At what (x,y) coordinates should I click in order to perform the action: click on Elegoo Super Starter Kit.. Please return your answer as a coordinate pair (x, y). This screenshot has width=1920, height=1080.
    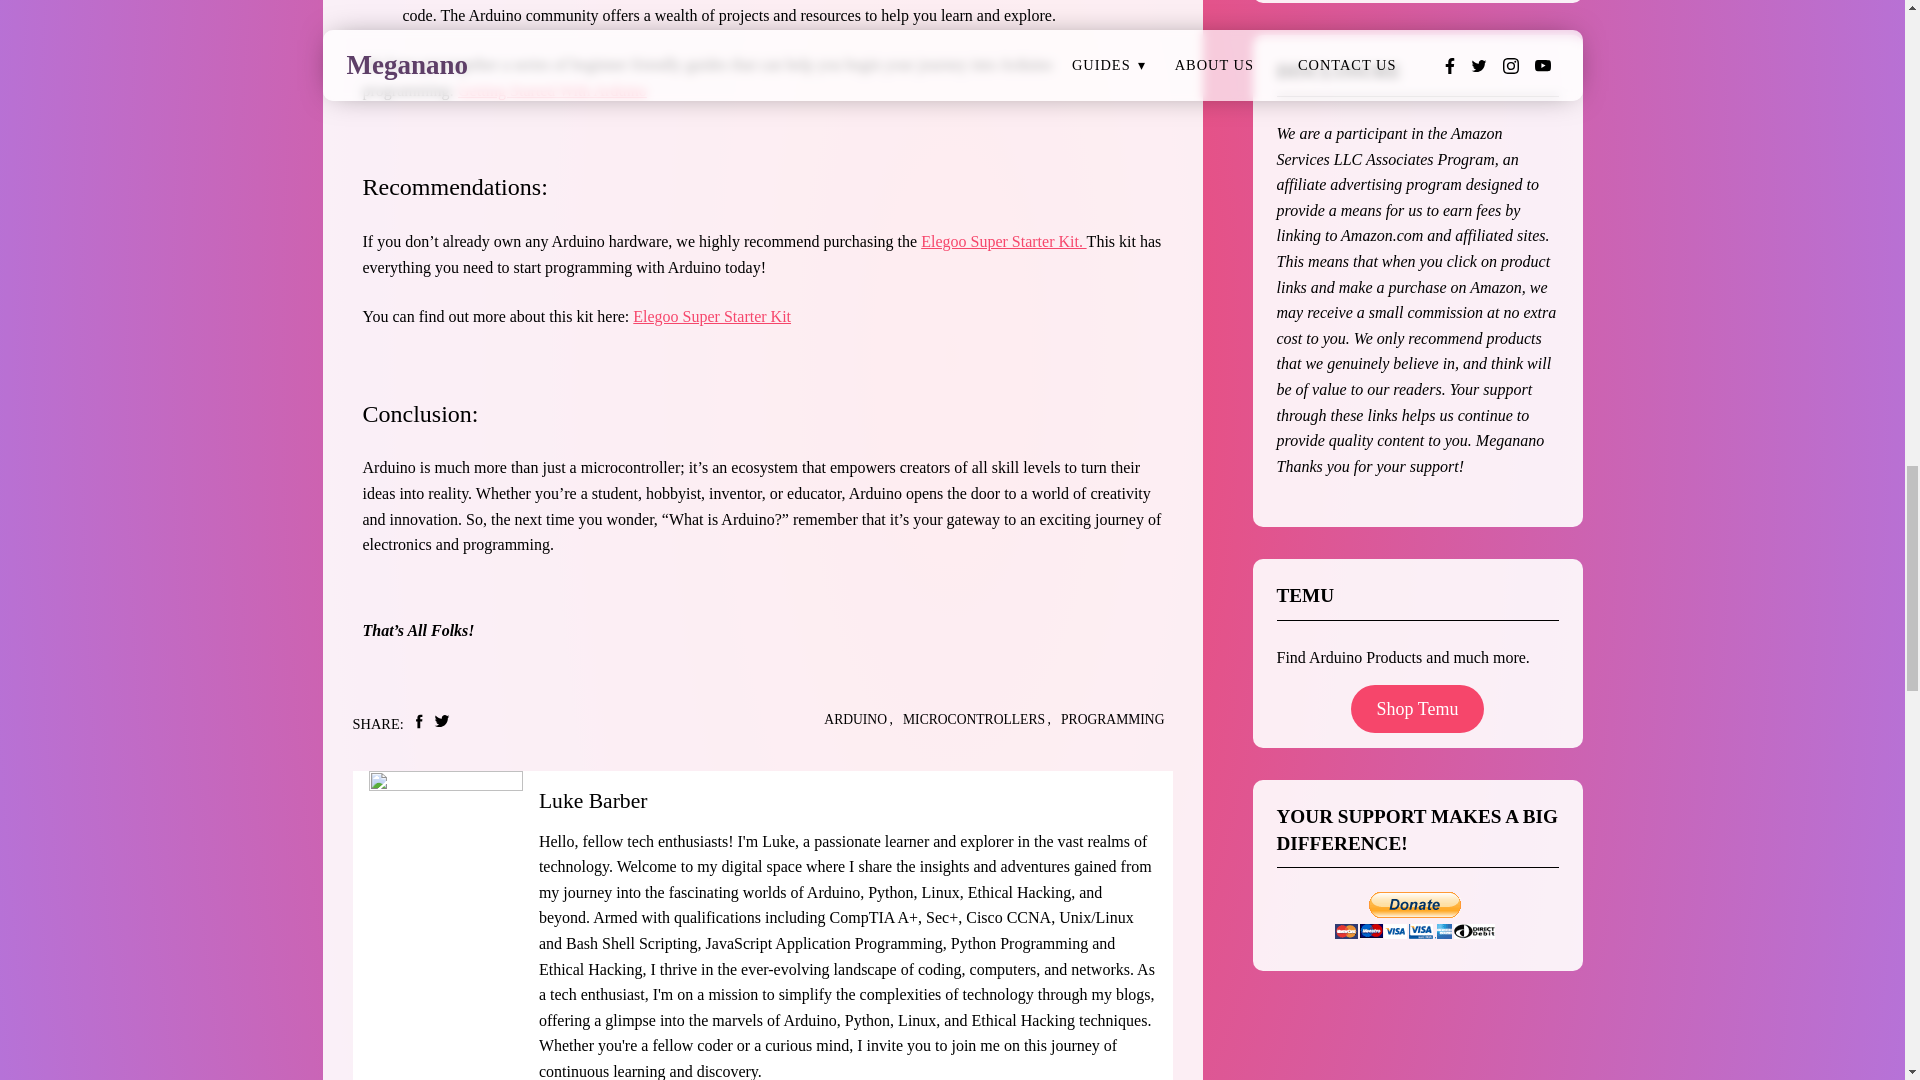
    Looking at the image, I should click on (1004, 241).